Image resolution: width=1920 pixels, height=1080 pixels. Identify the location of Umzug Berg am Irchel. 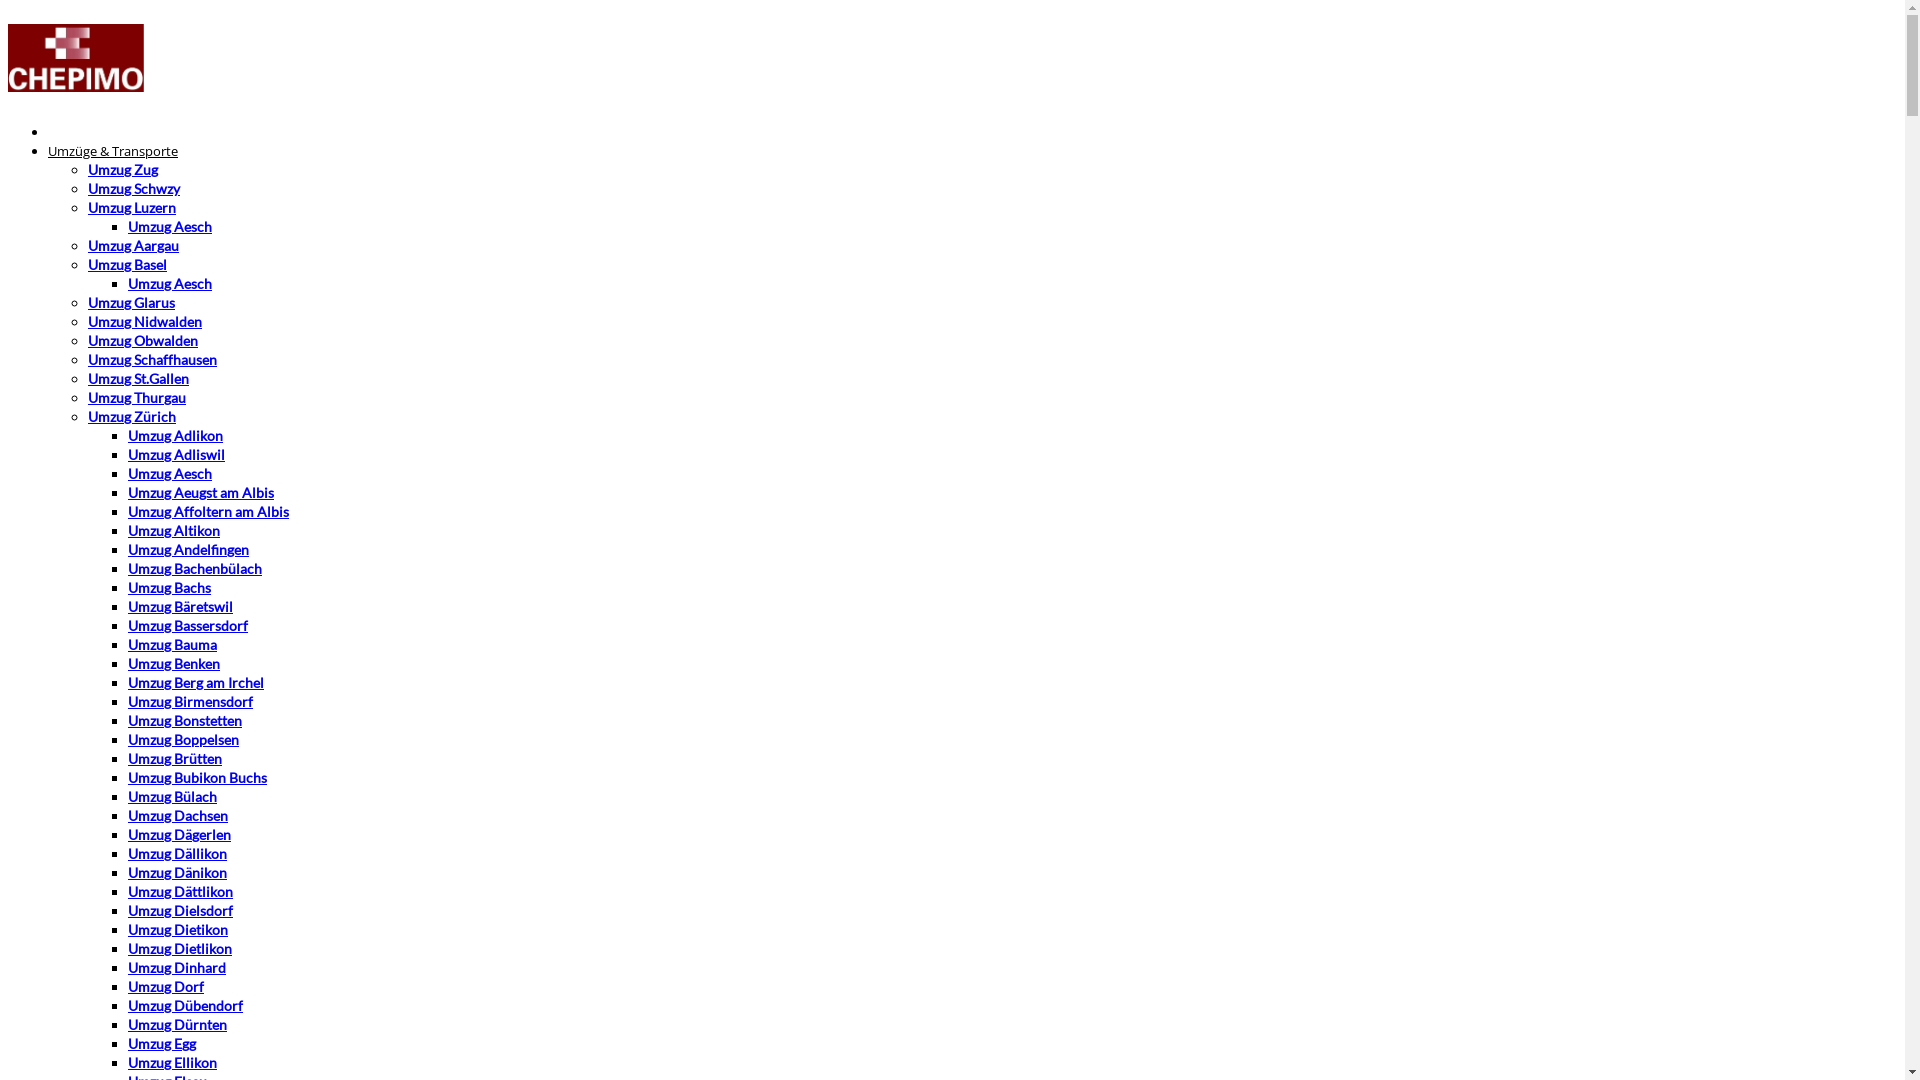
(196, 682).